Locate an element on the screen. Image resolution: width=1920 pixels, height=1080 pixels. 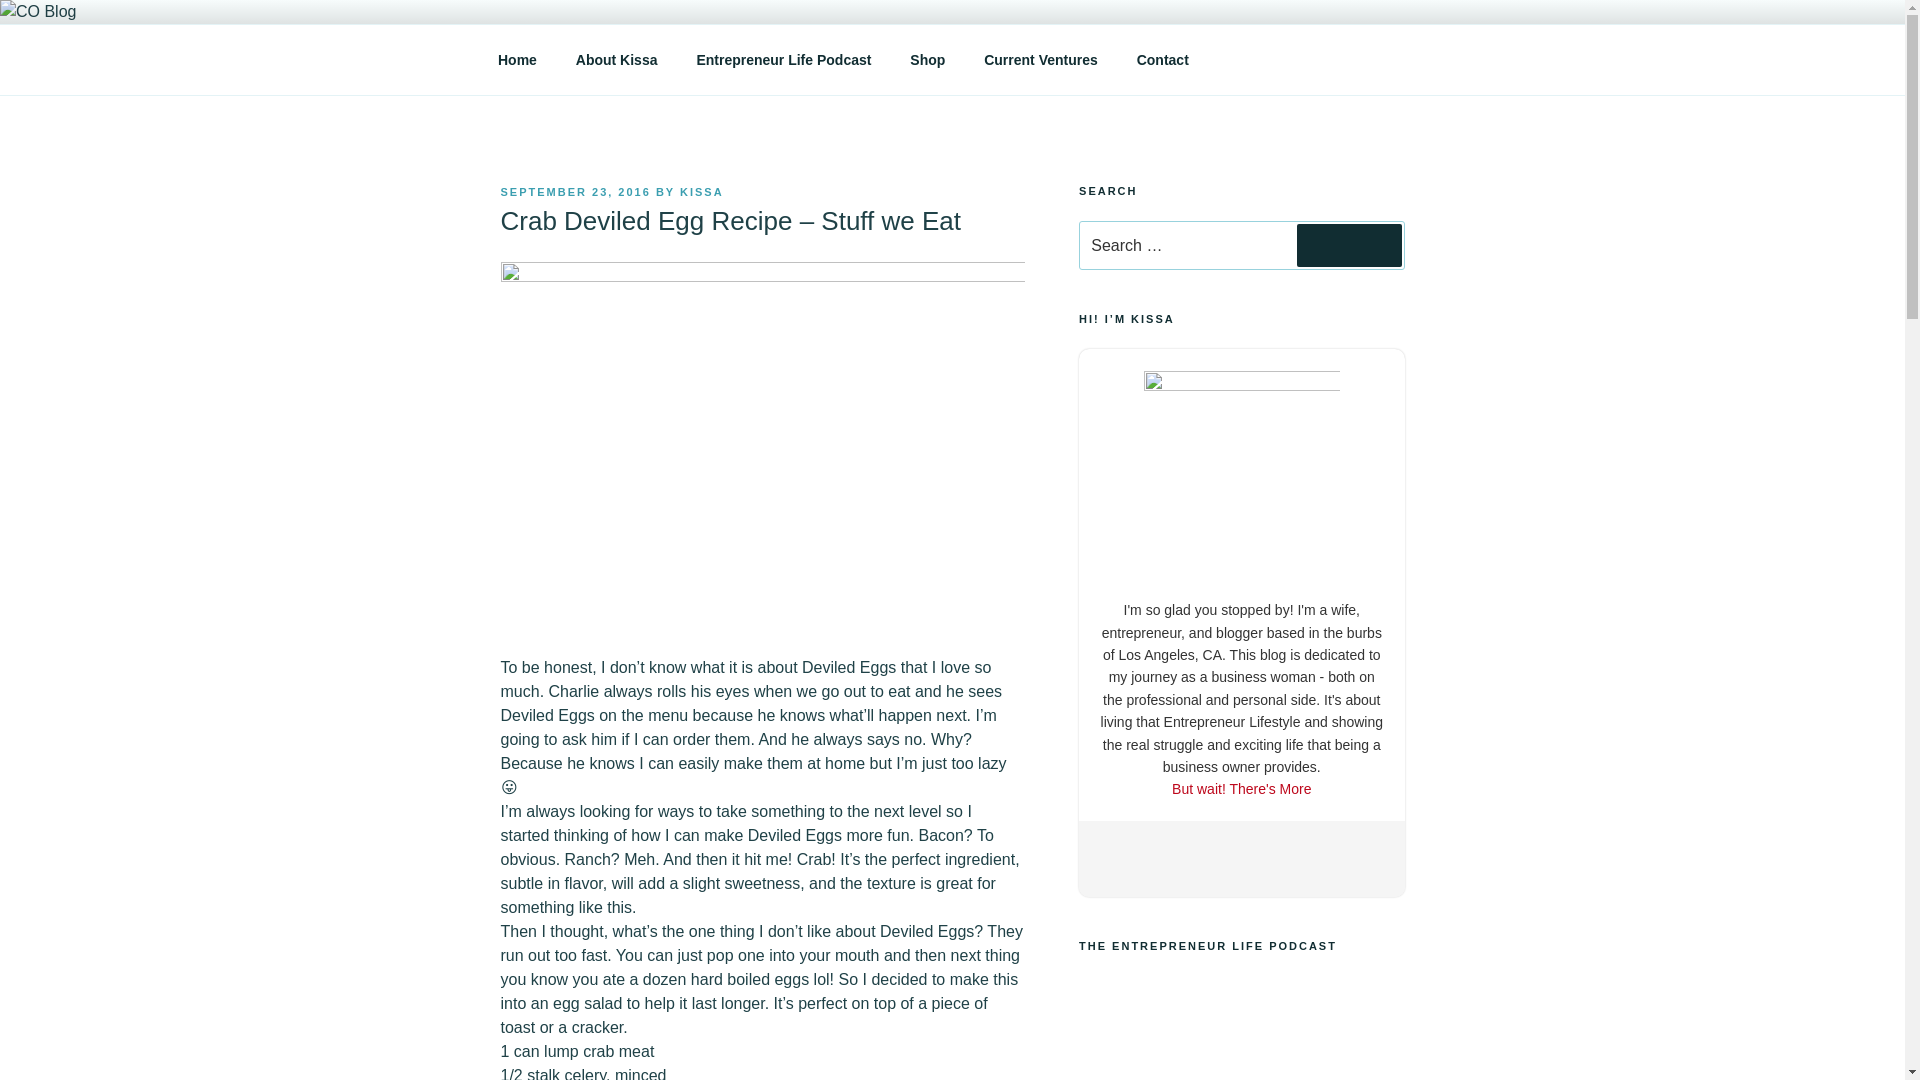
Search is located at coordinates (1349, 244).